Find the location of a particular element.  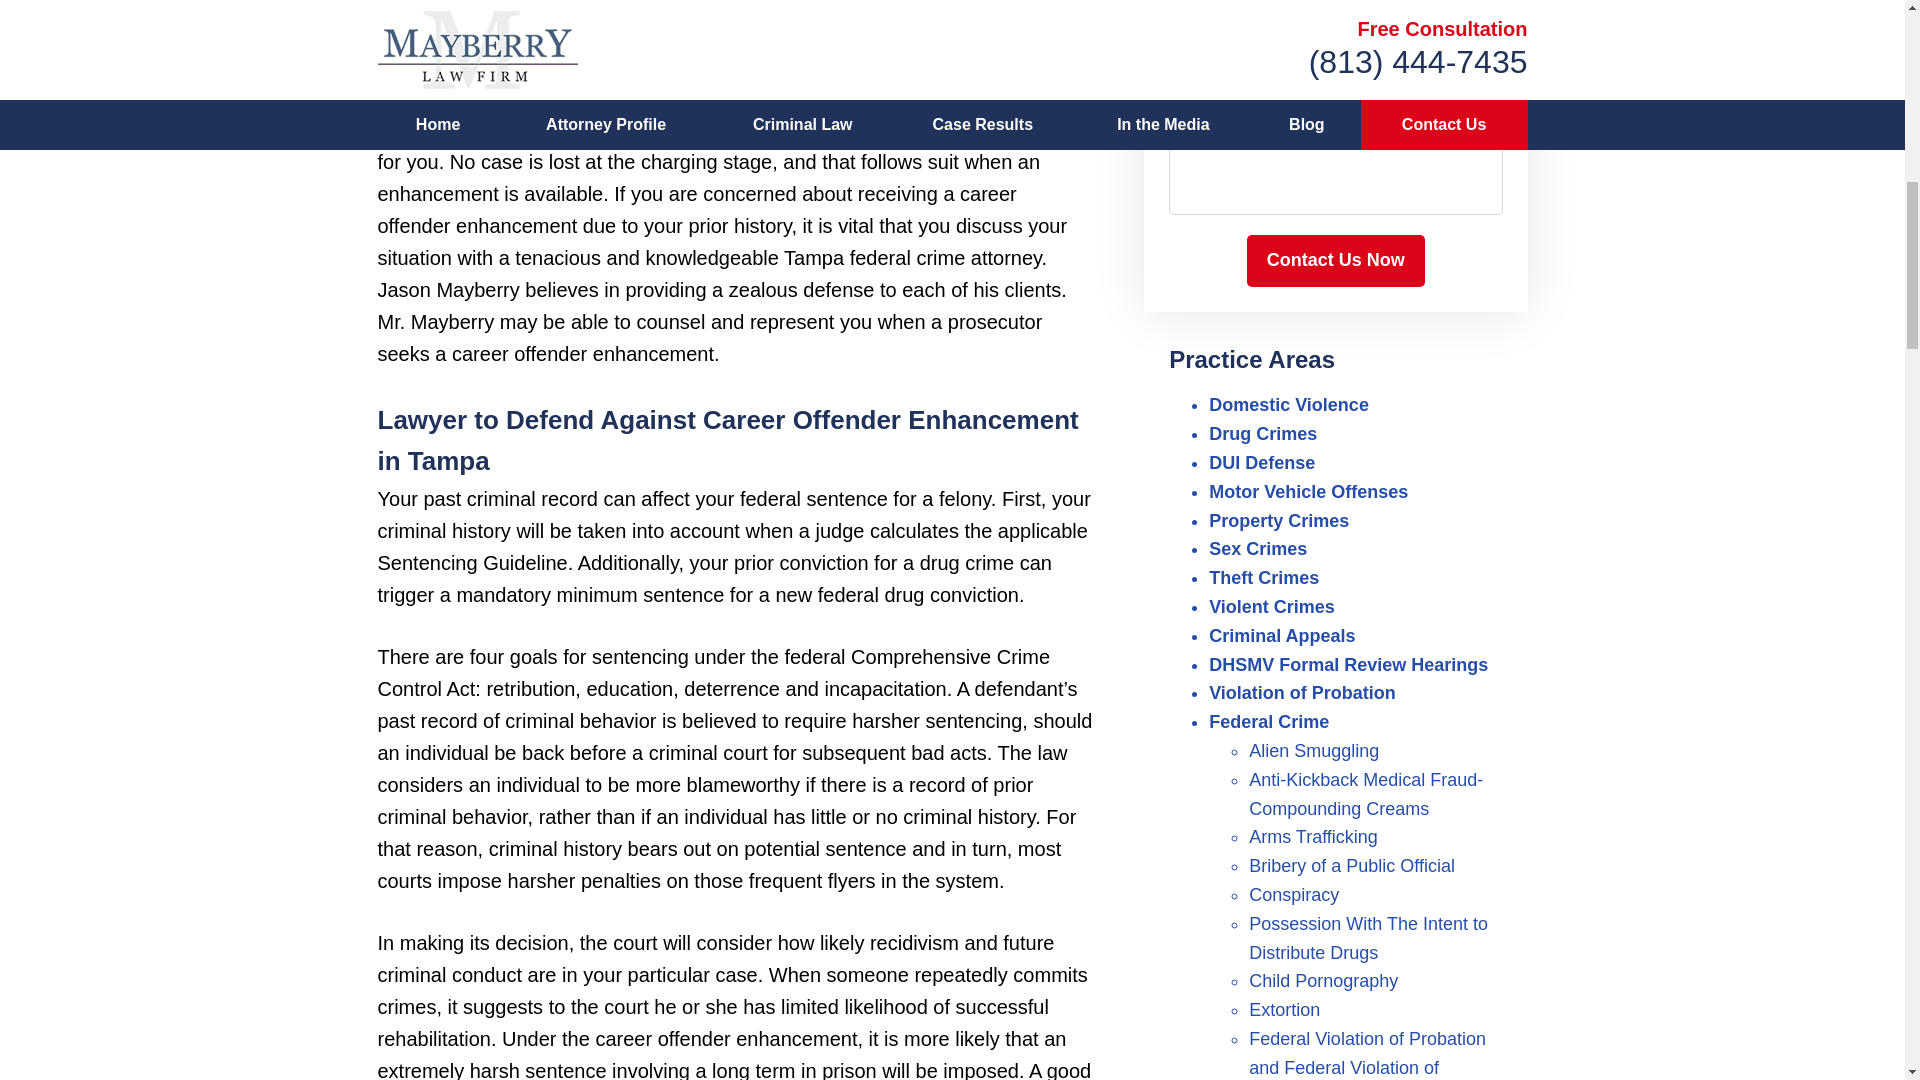

Domestic Violence is located at coordinates (1288, 404).